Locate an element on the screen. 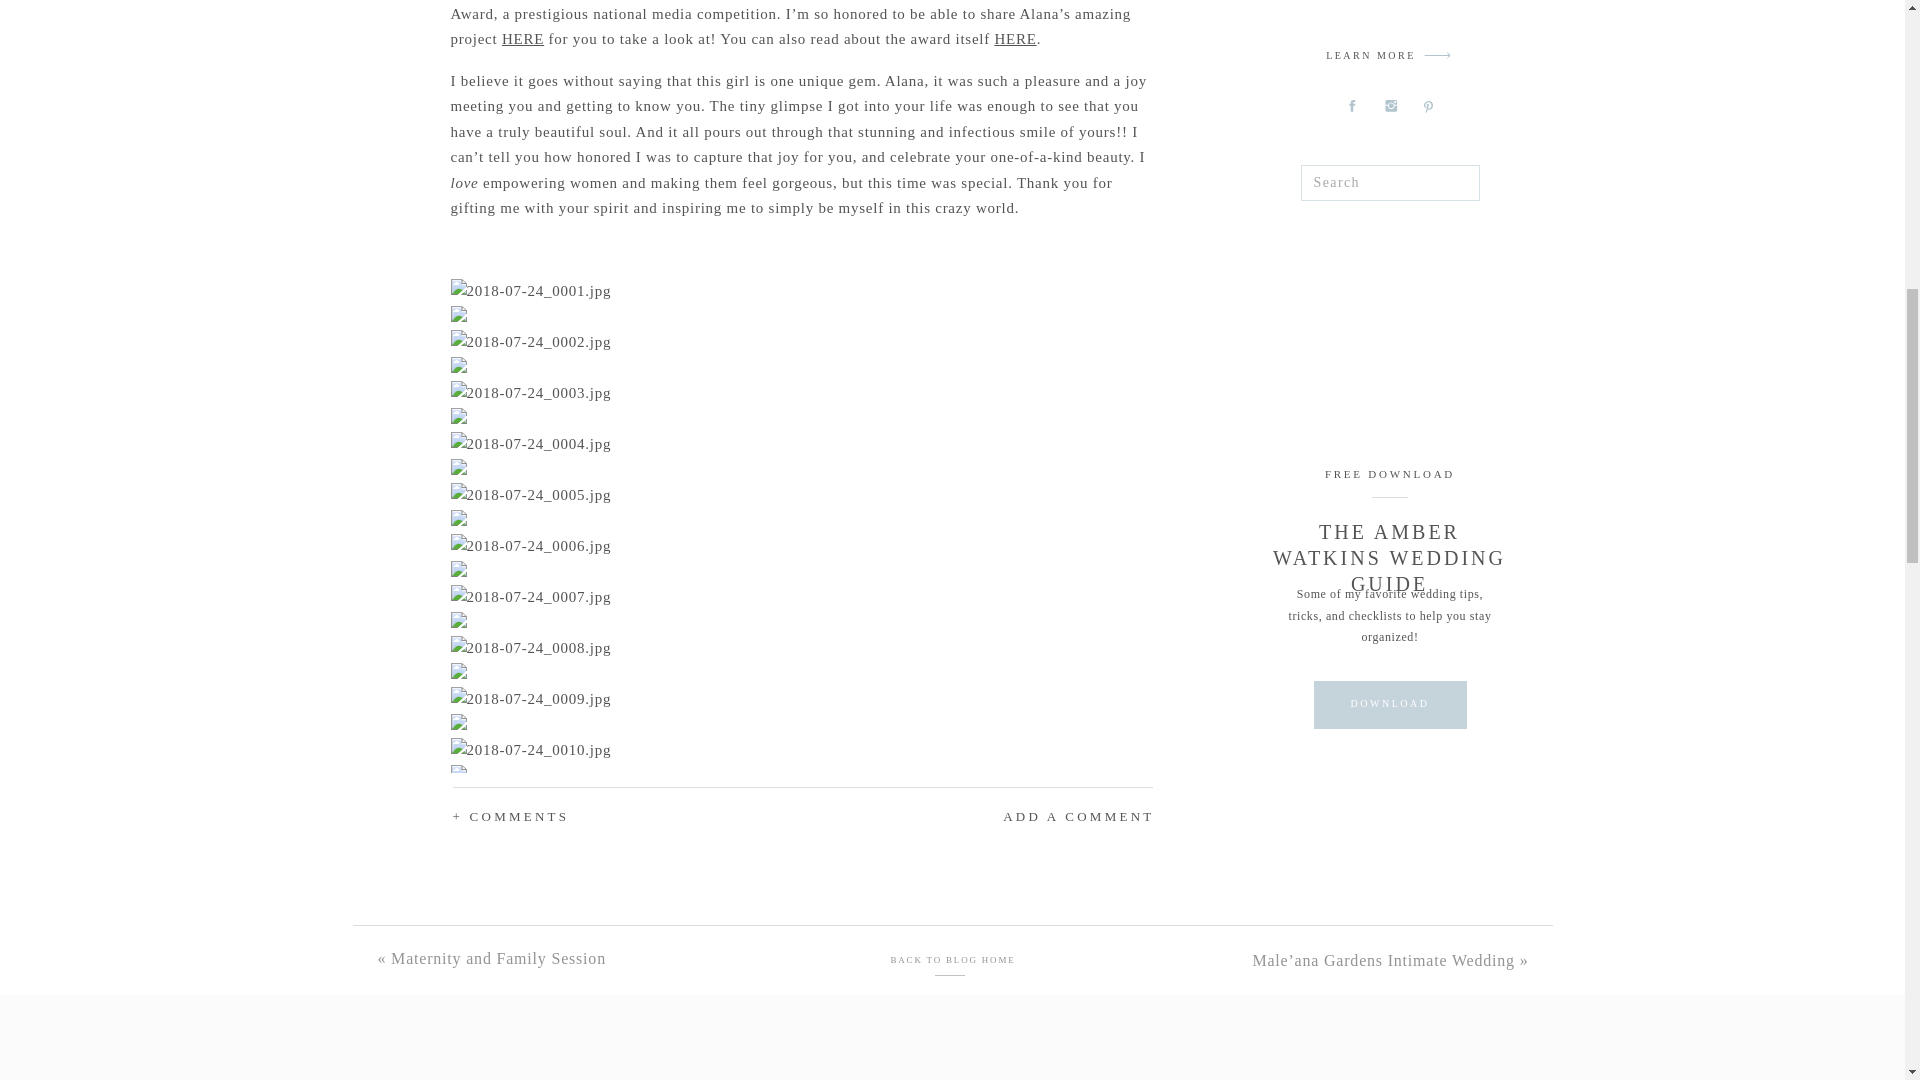 This screenshot has height=1080, width=1920. HERE is located at coordinates (522, 39).